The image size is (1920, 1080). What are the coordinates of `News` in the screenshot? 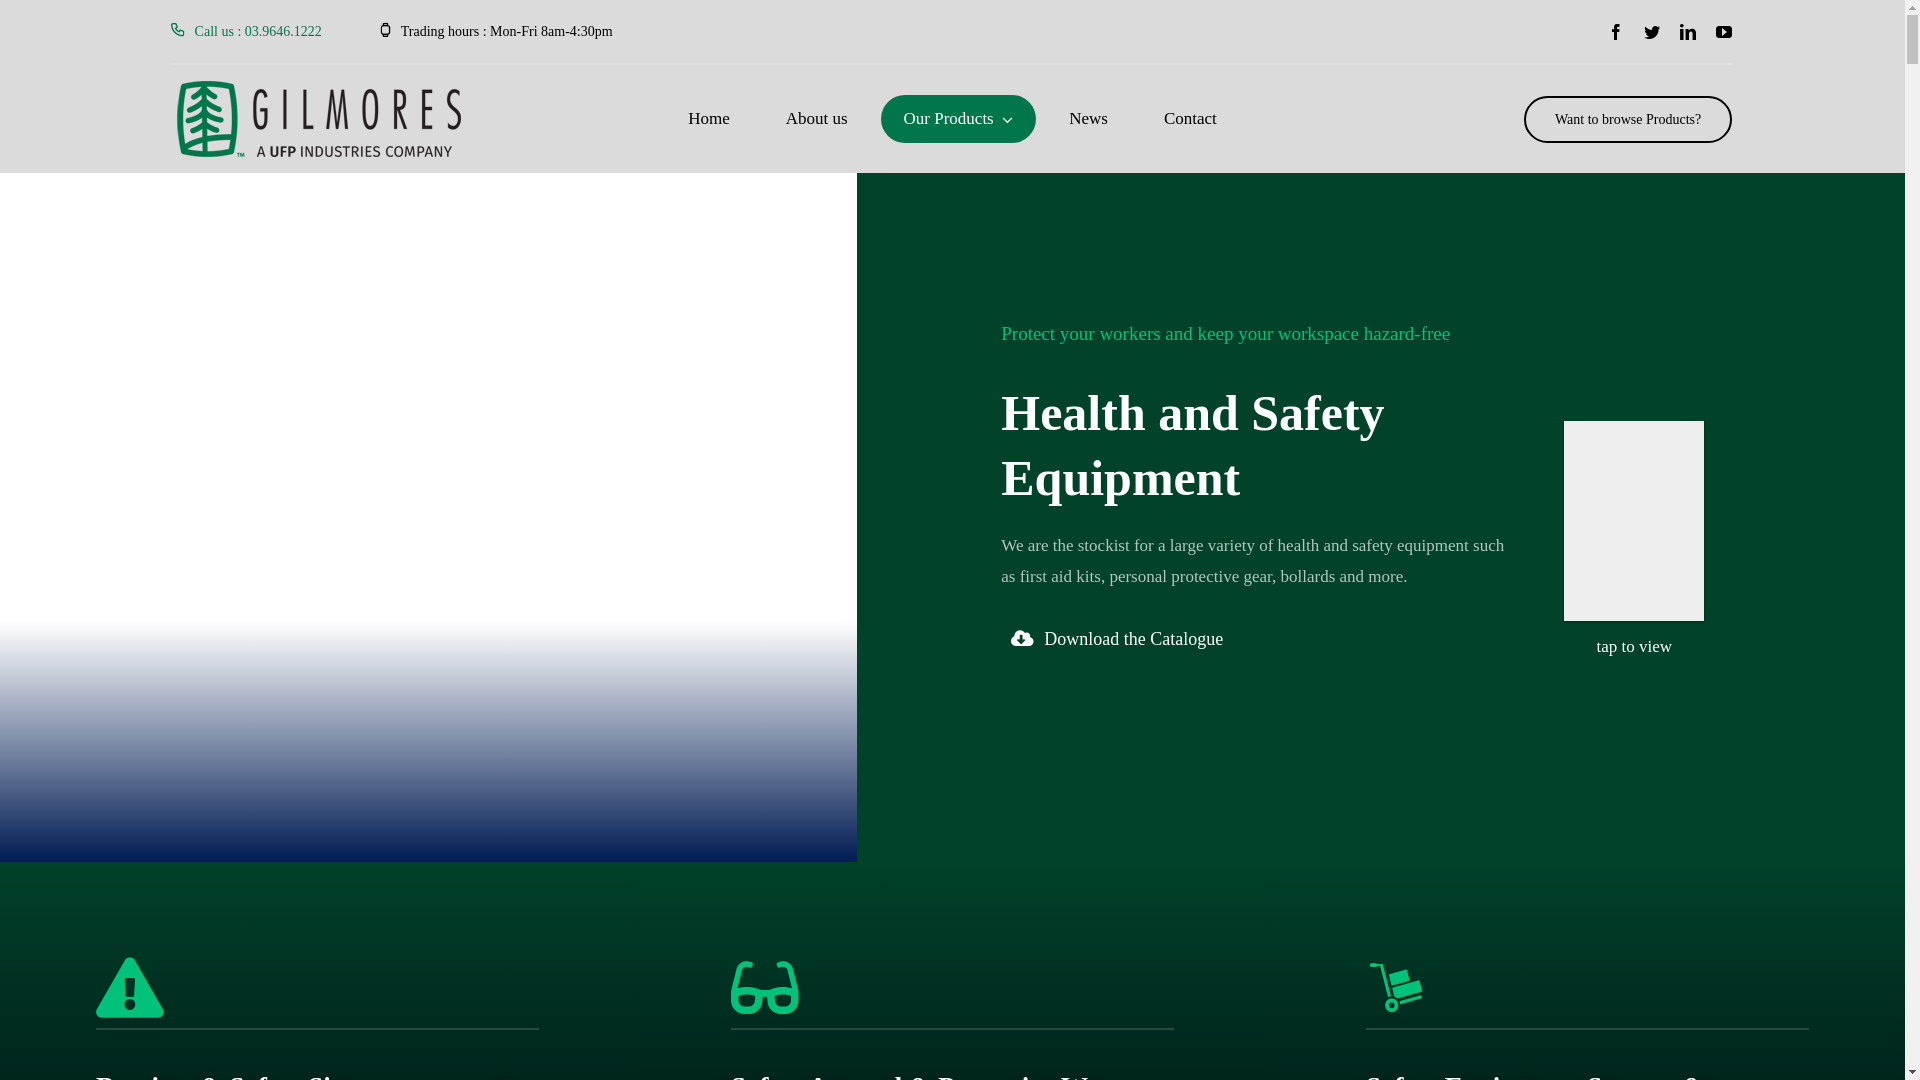 It's located at (1088, 120).